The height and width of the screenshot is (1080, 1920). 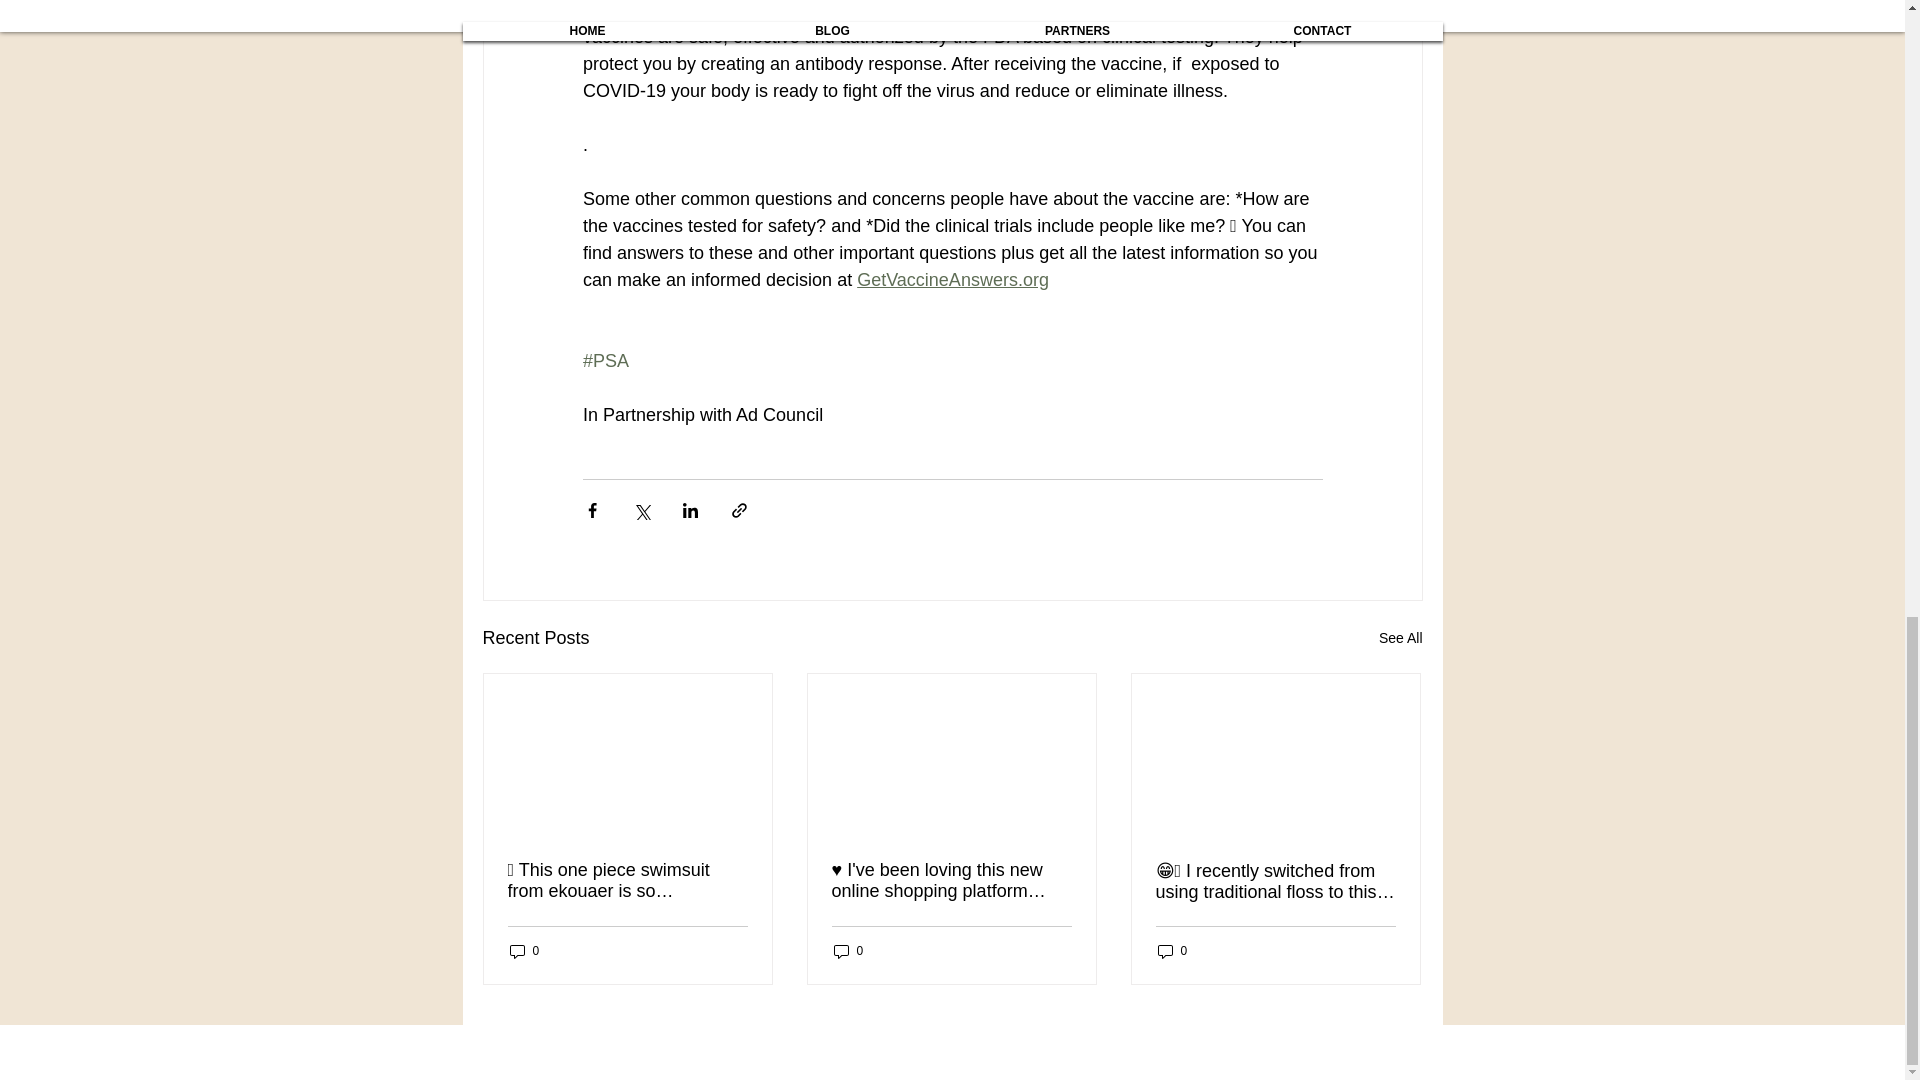 What do you see at coordinates (524, 950) in the screenshot?
I see `0` at bounding box center [524, 950].